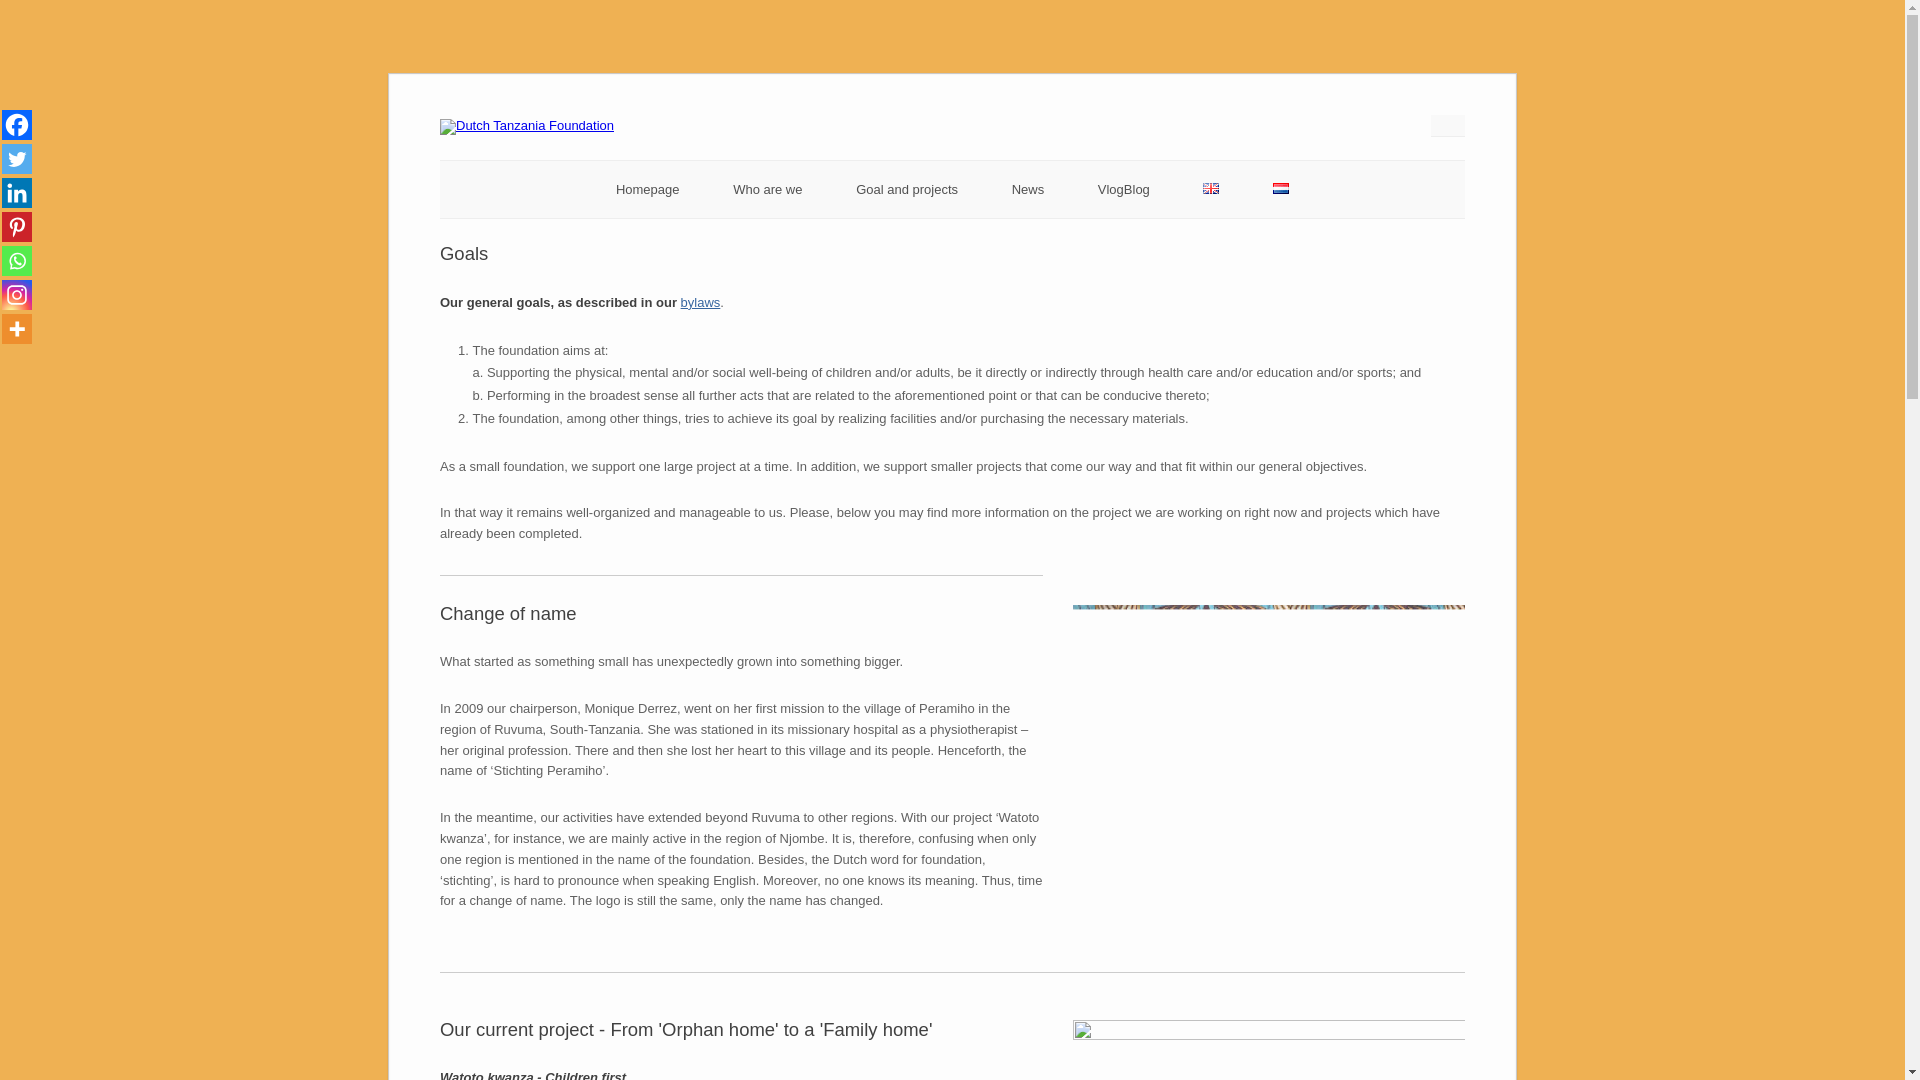 The width and height of the screenshot is (1920, 1080). What do you see at coordinates (16, 261) in the screenshot?
I see `Whatsapp` at bounding box center [16, 261].